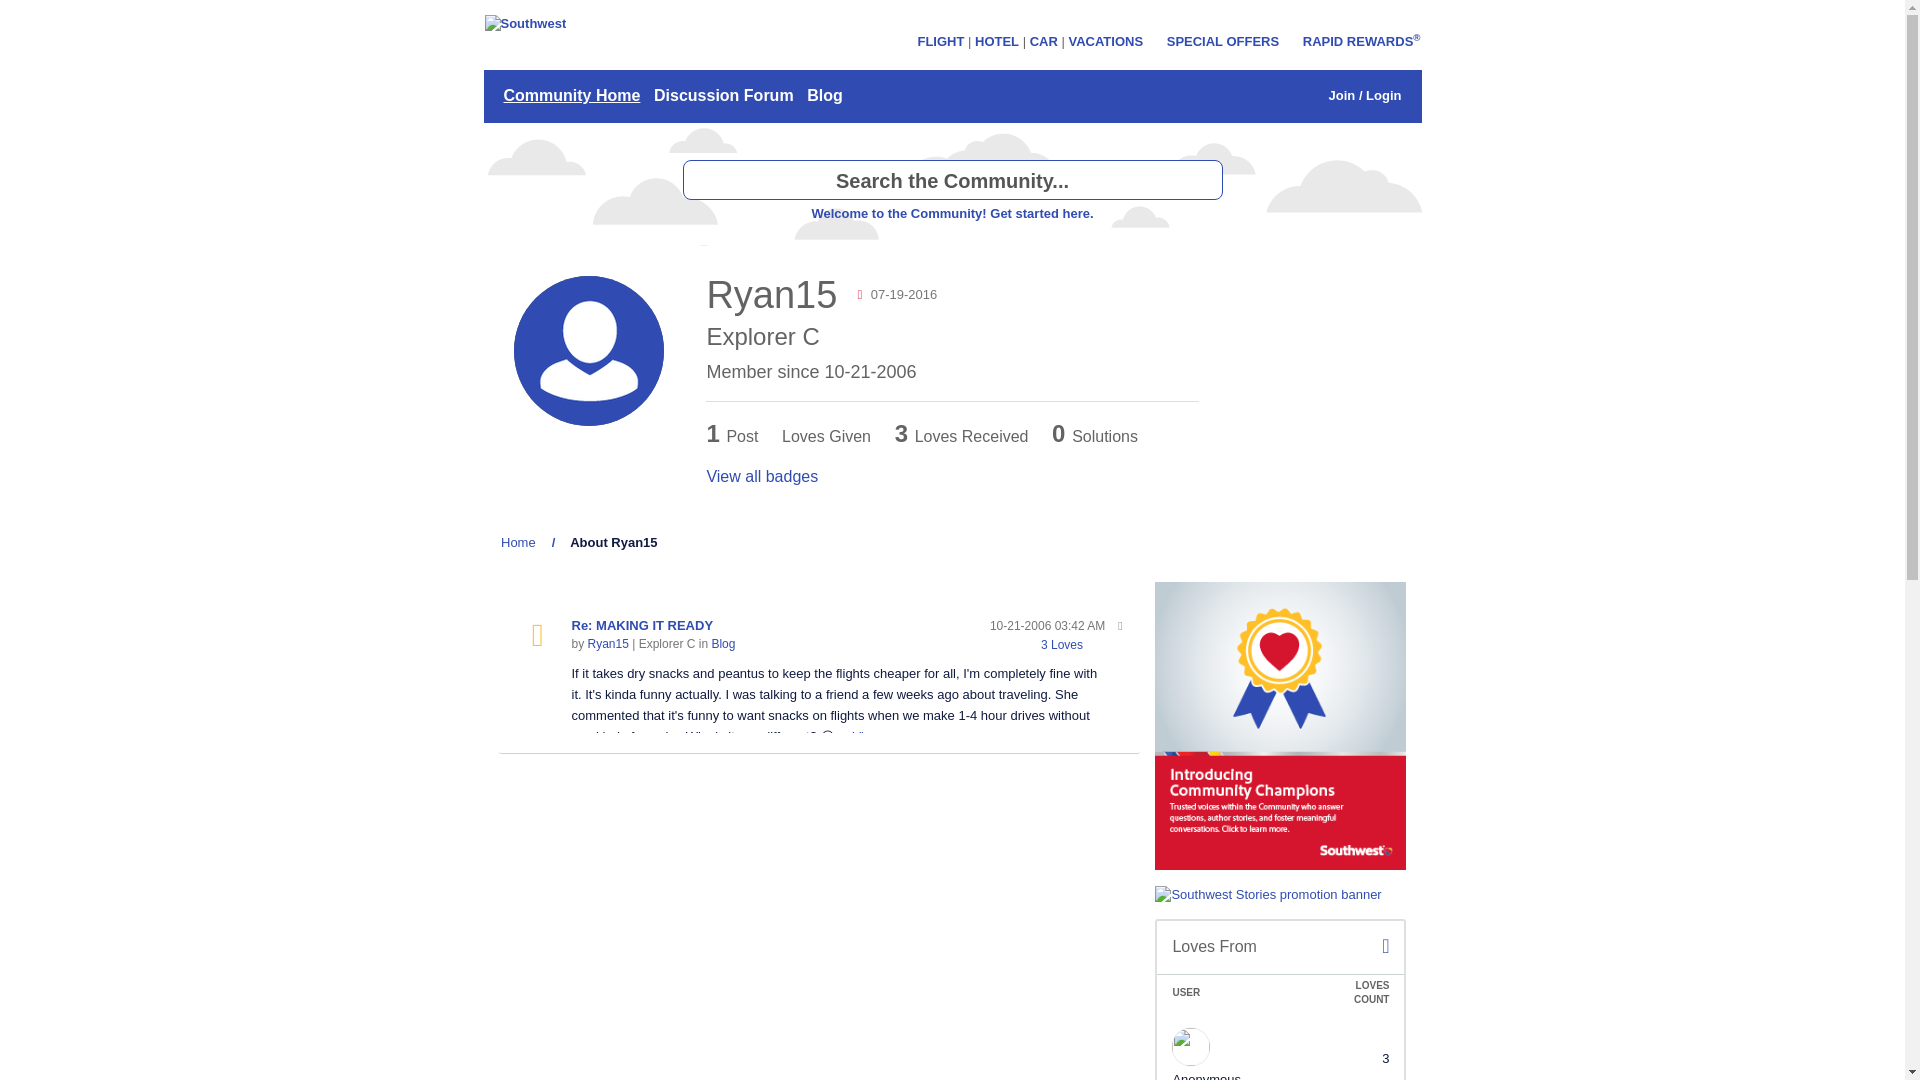  What do you see at coordinates (1222, 40) in the screenshot?
I see `SPECIAL OFFERS` at bounding box center [1222, 40].